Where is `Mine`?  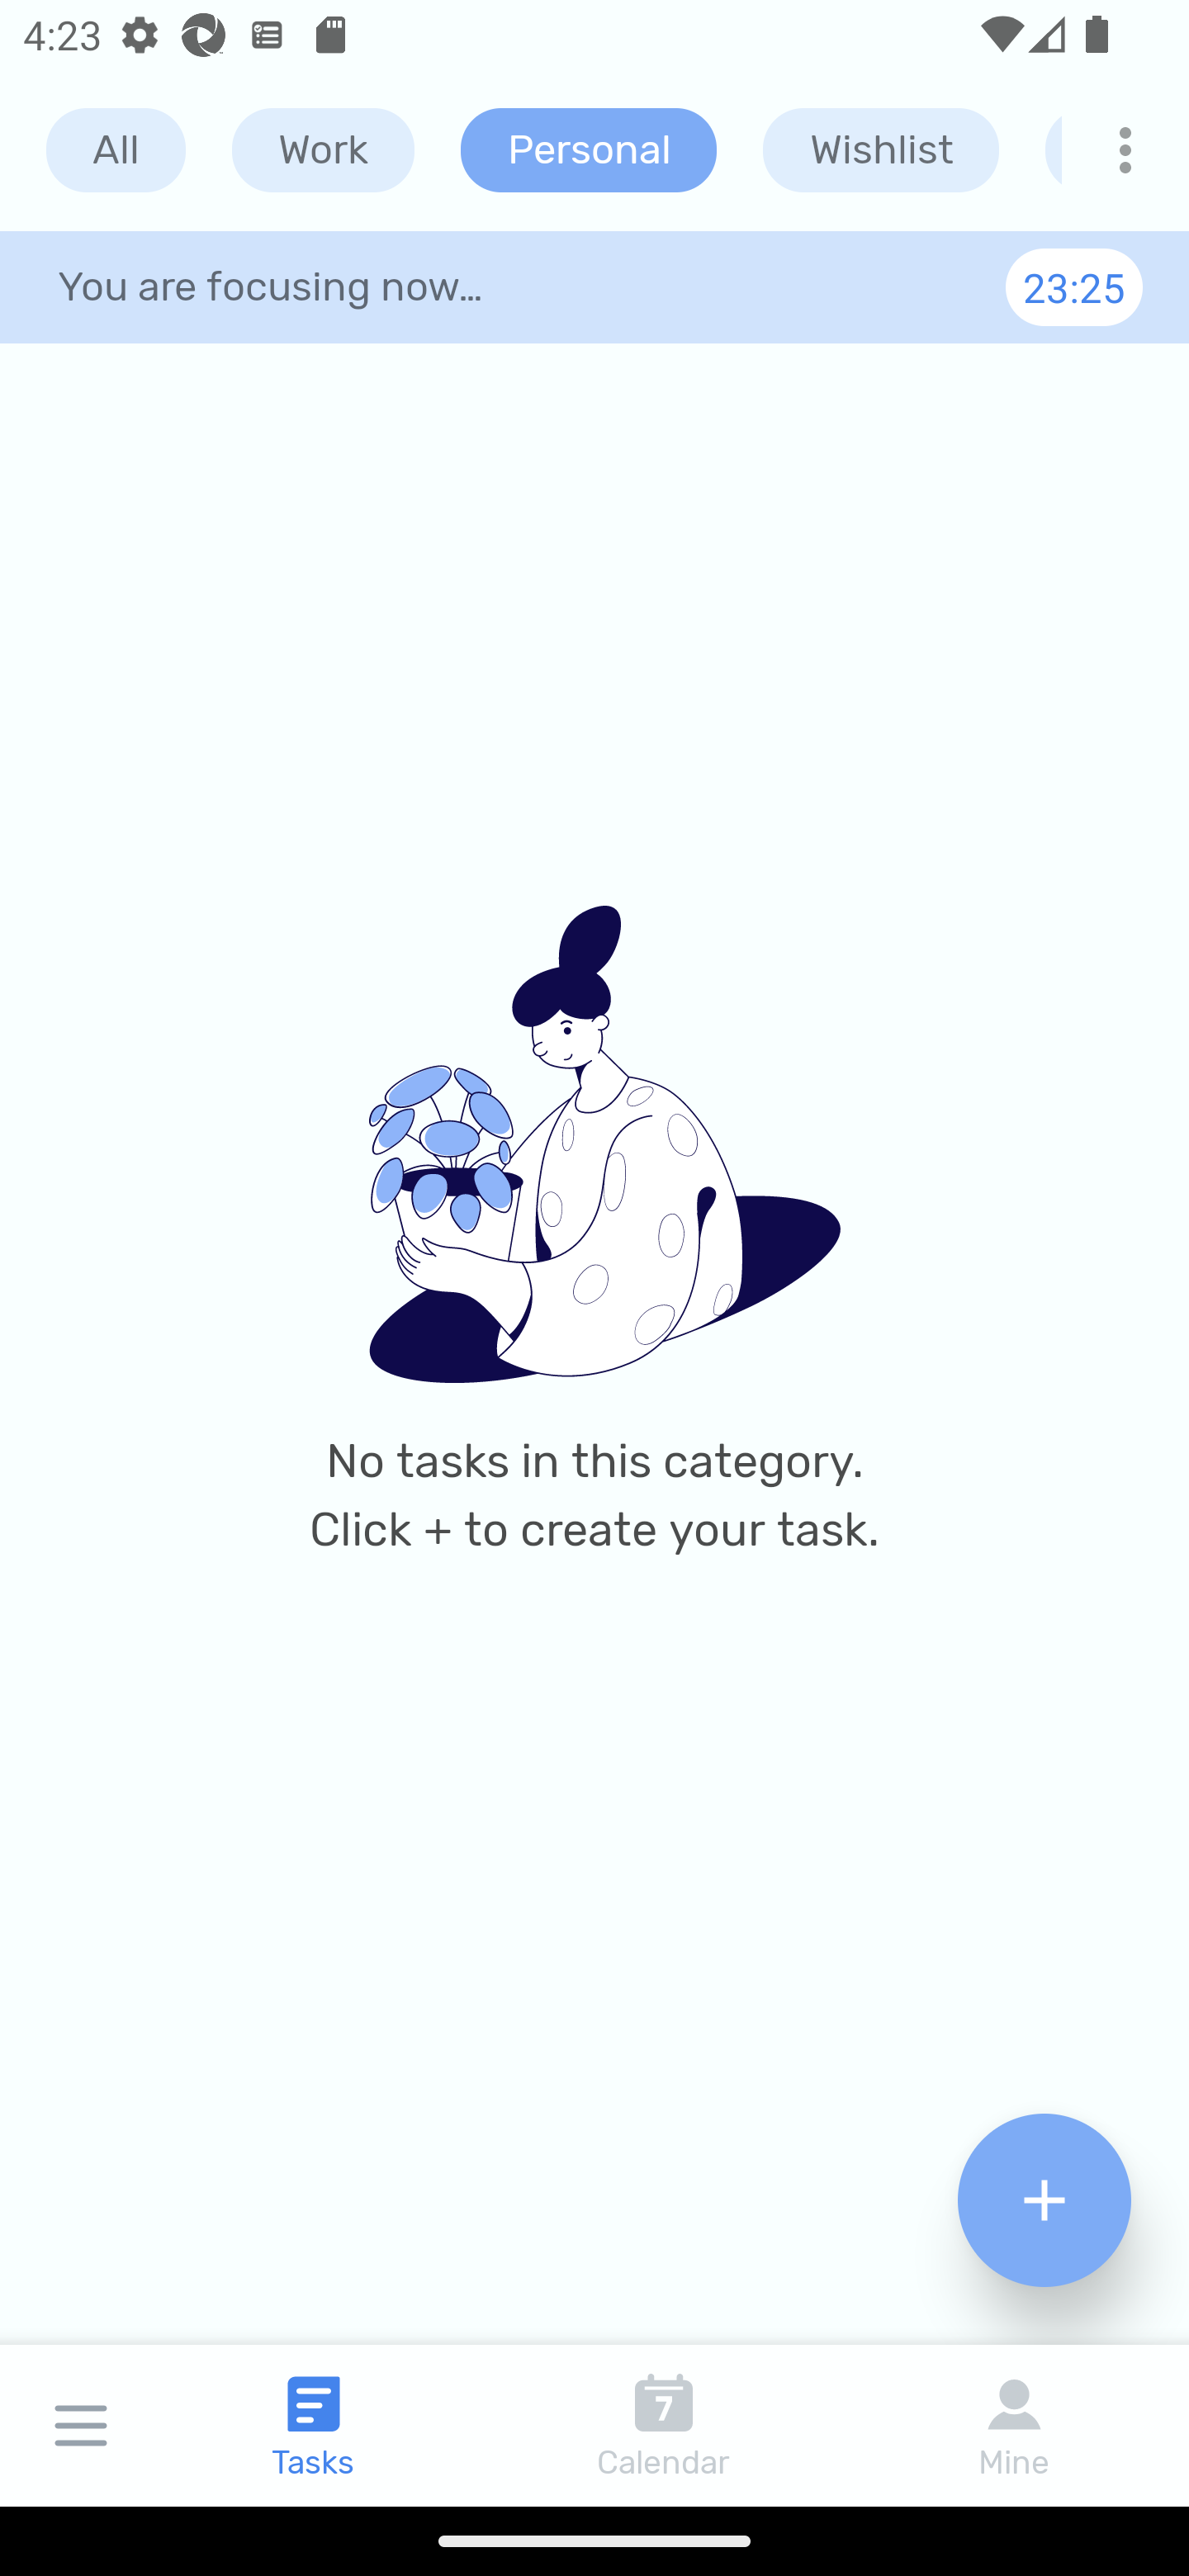 Mine is located at coordinates (1014, 2425).